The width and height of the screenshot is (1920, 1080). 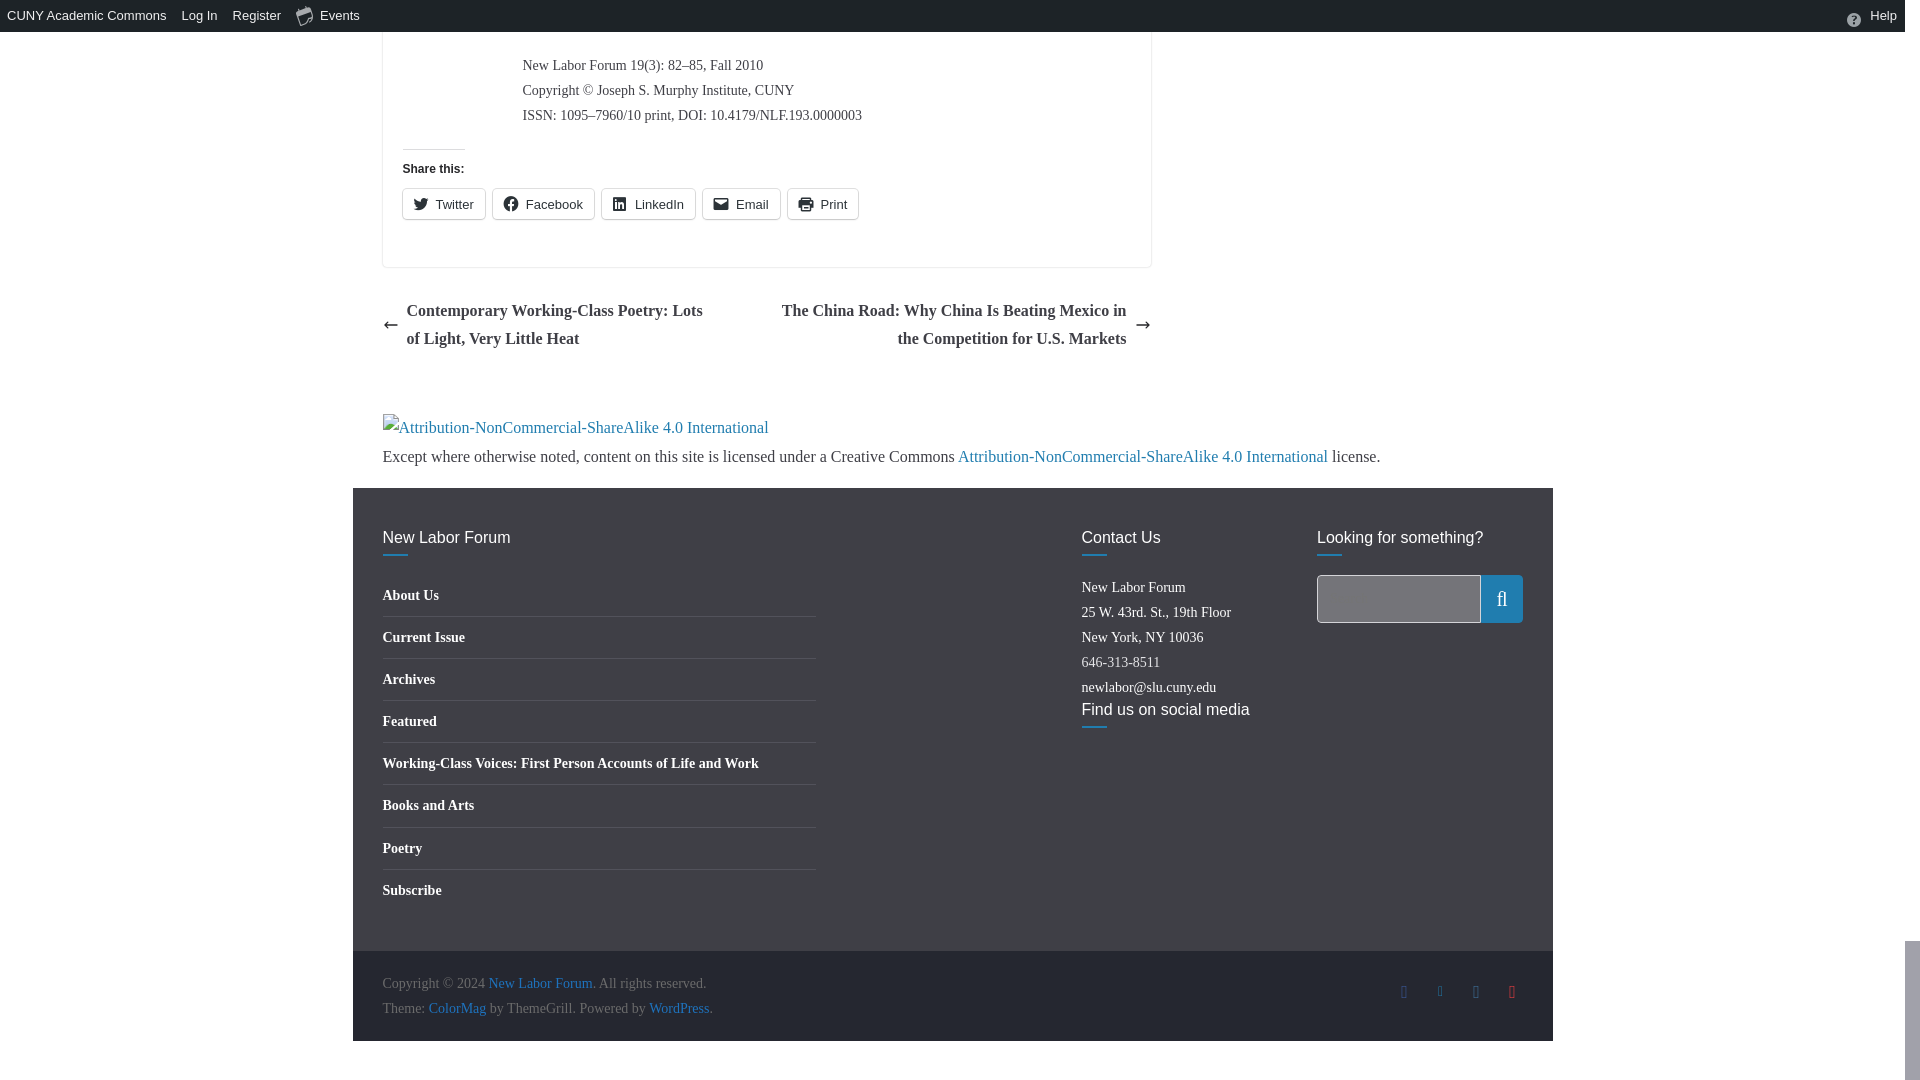 What do you see at coordinates (442, 204) in the screenshot?
I see `Twitter` at bounding box center [442, 204].